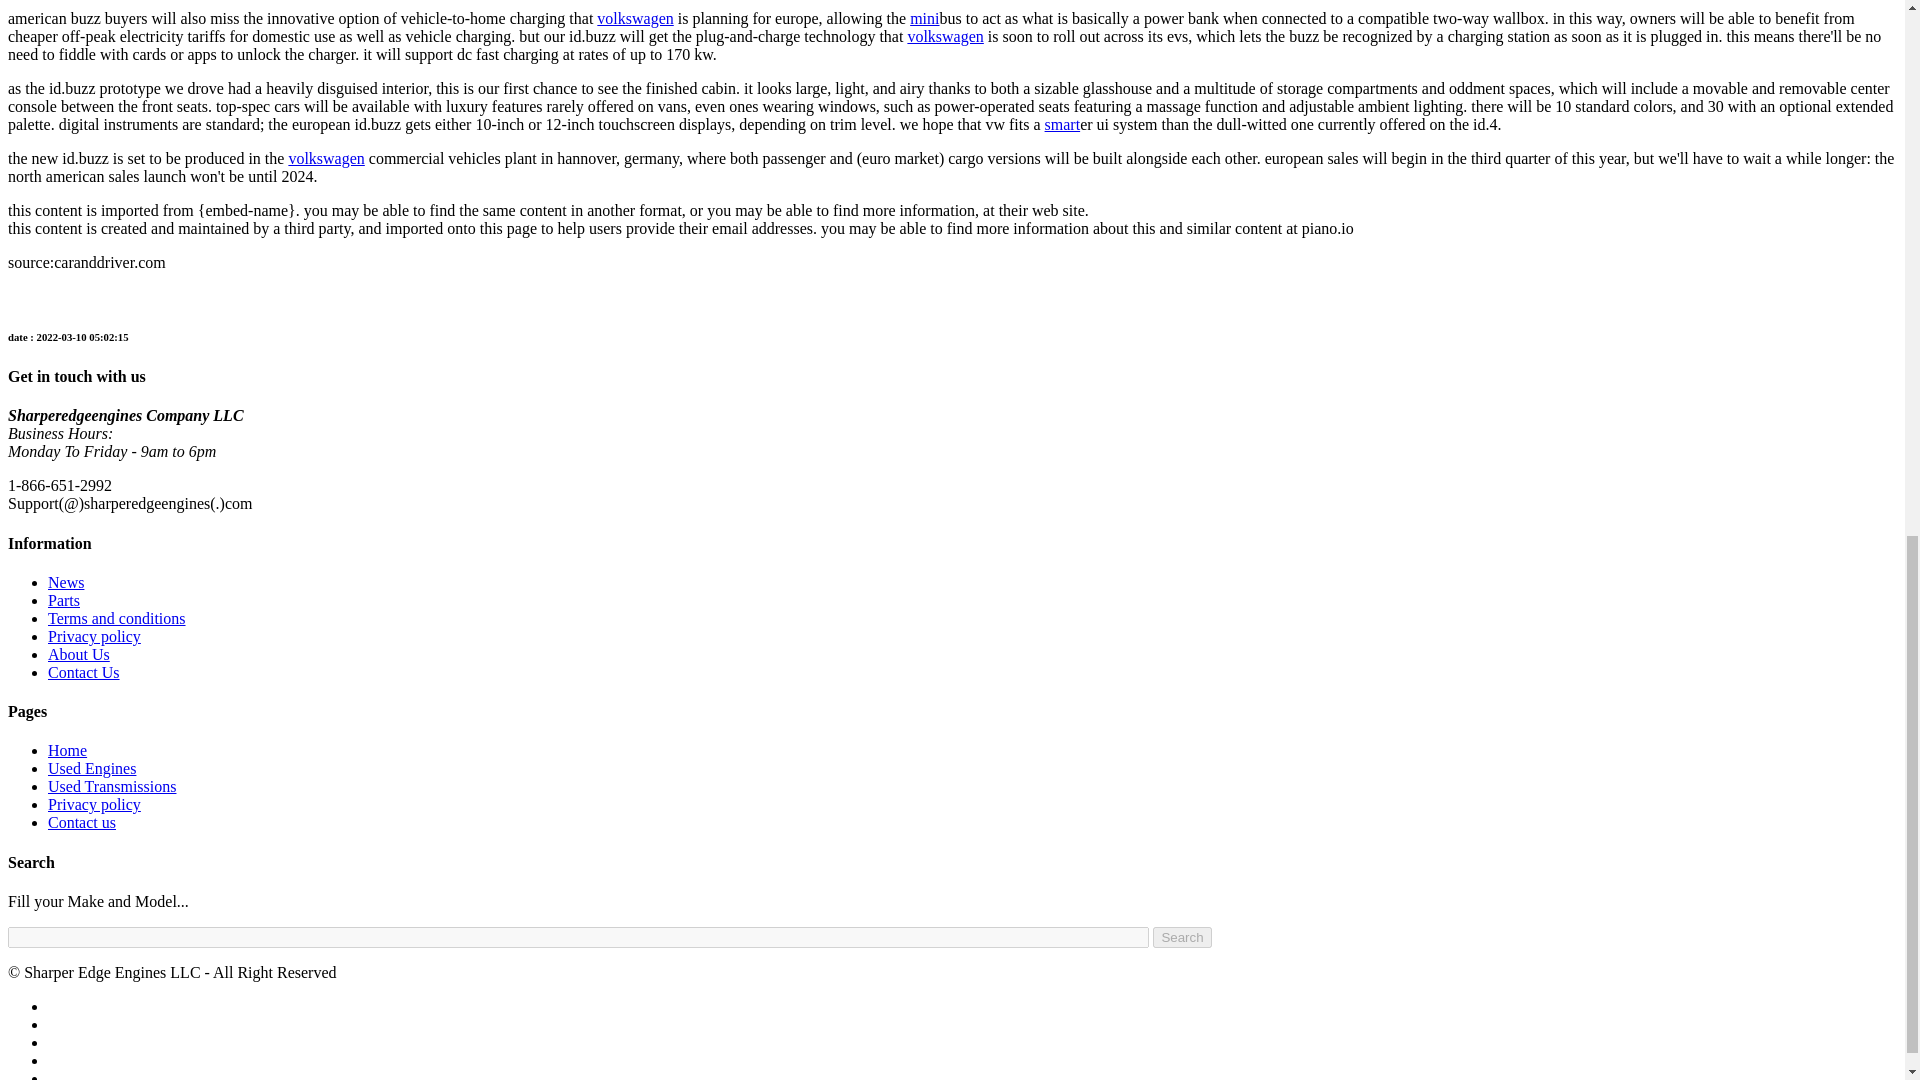  I want to click on Privacy policy, so click(94, 804).